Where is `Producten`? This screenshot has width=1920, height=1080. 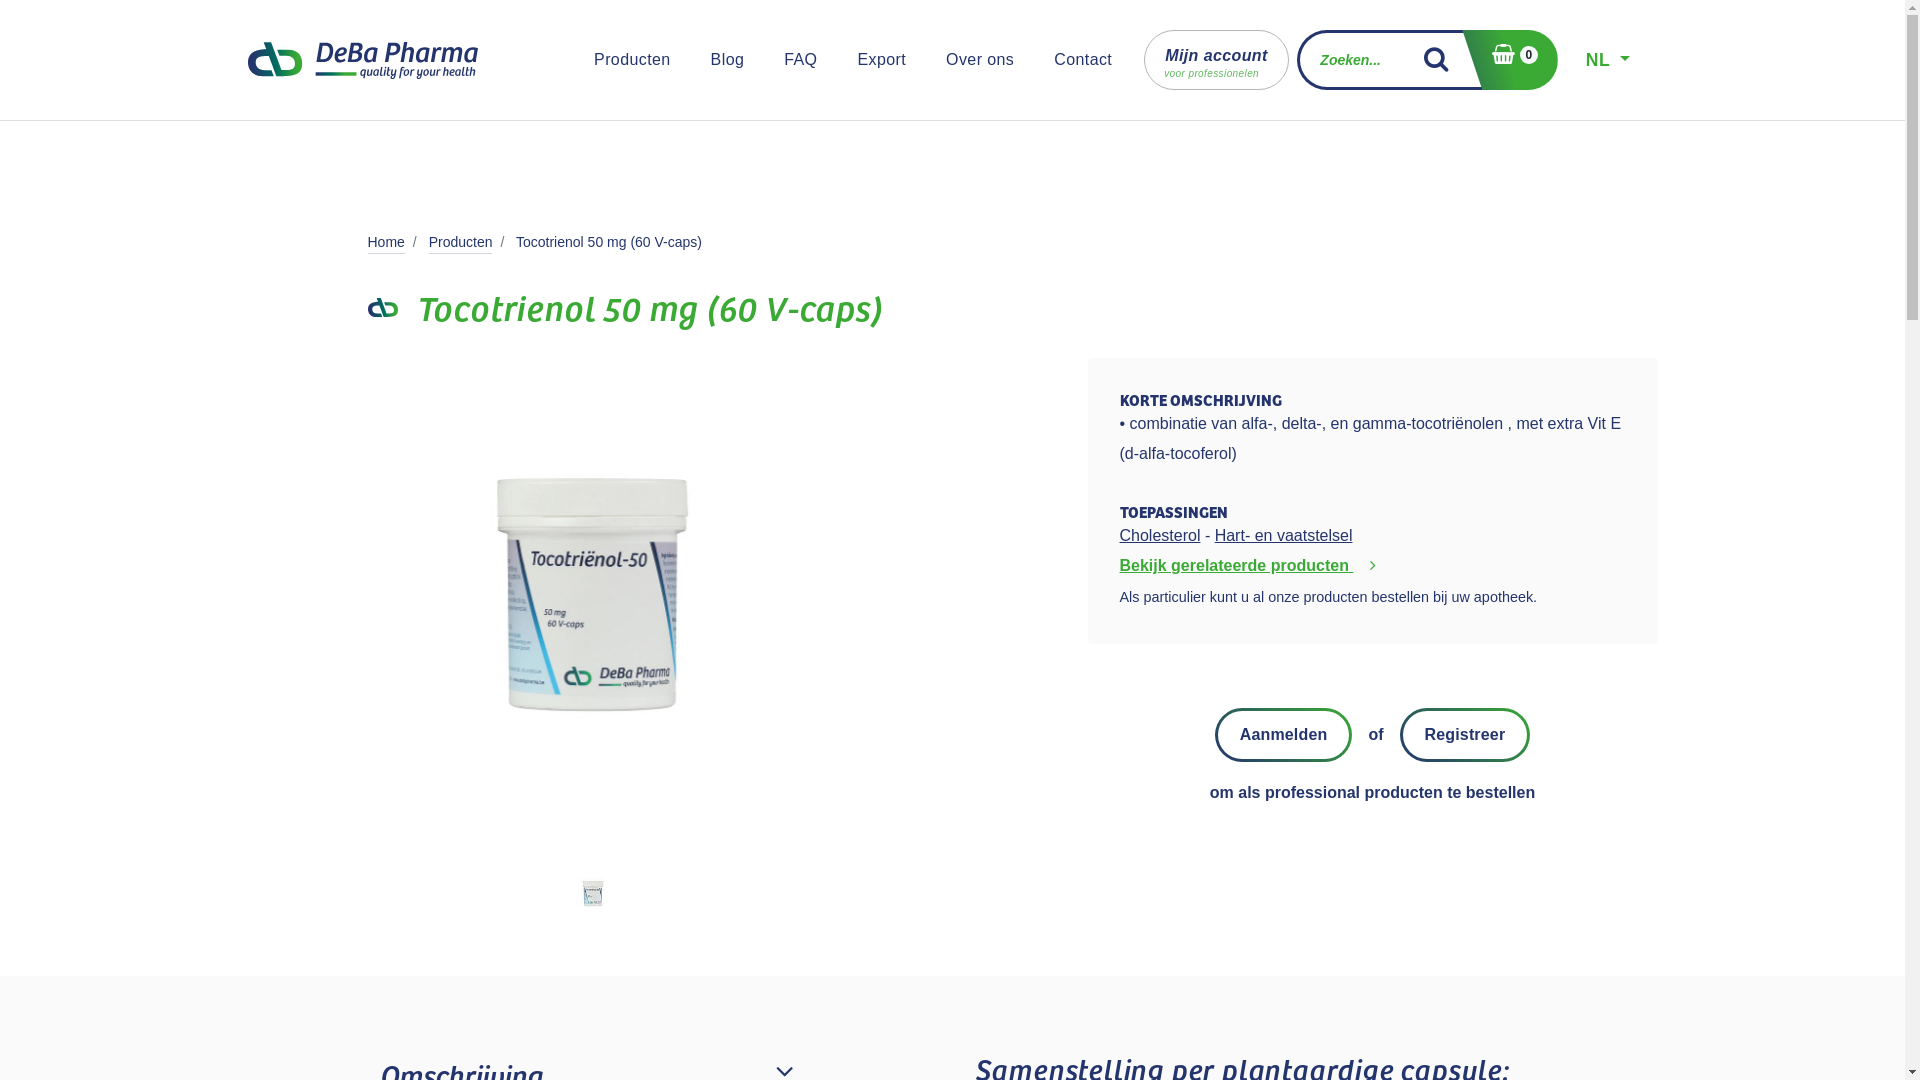
Producten is located at coordinates (632, 60).